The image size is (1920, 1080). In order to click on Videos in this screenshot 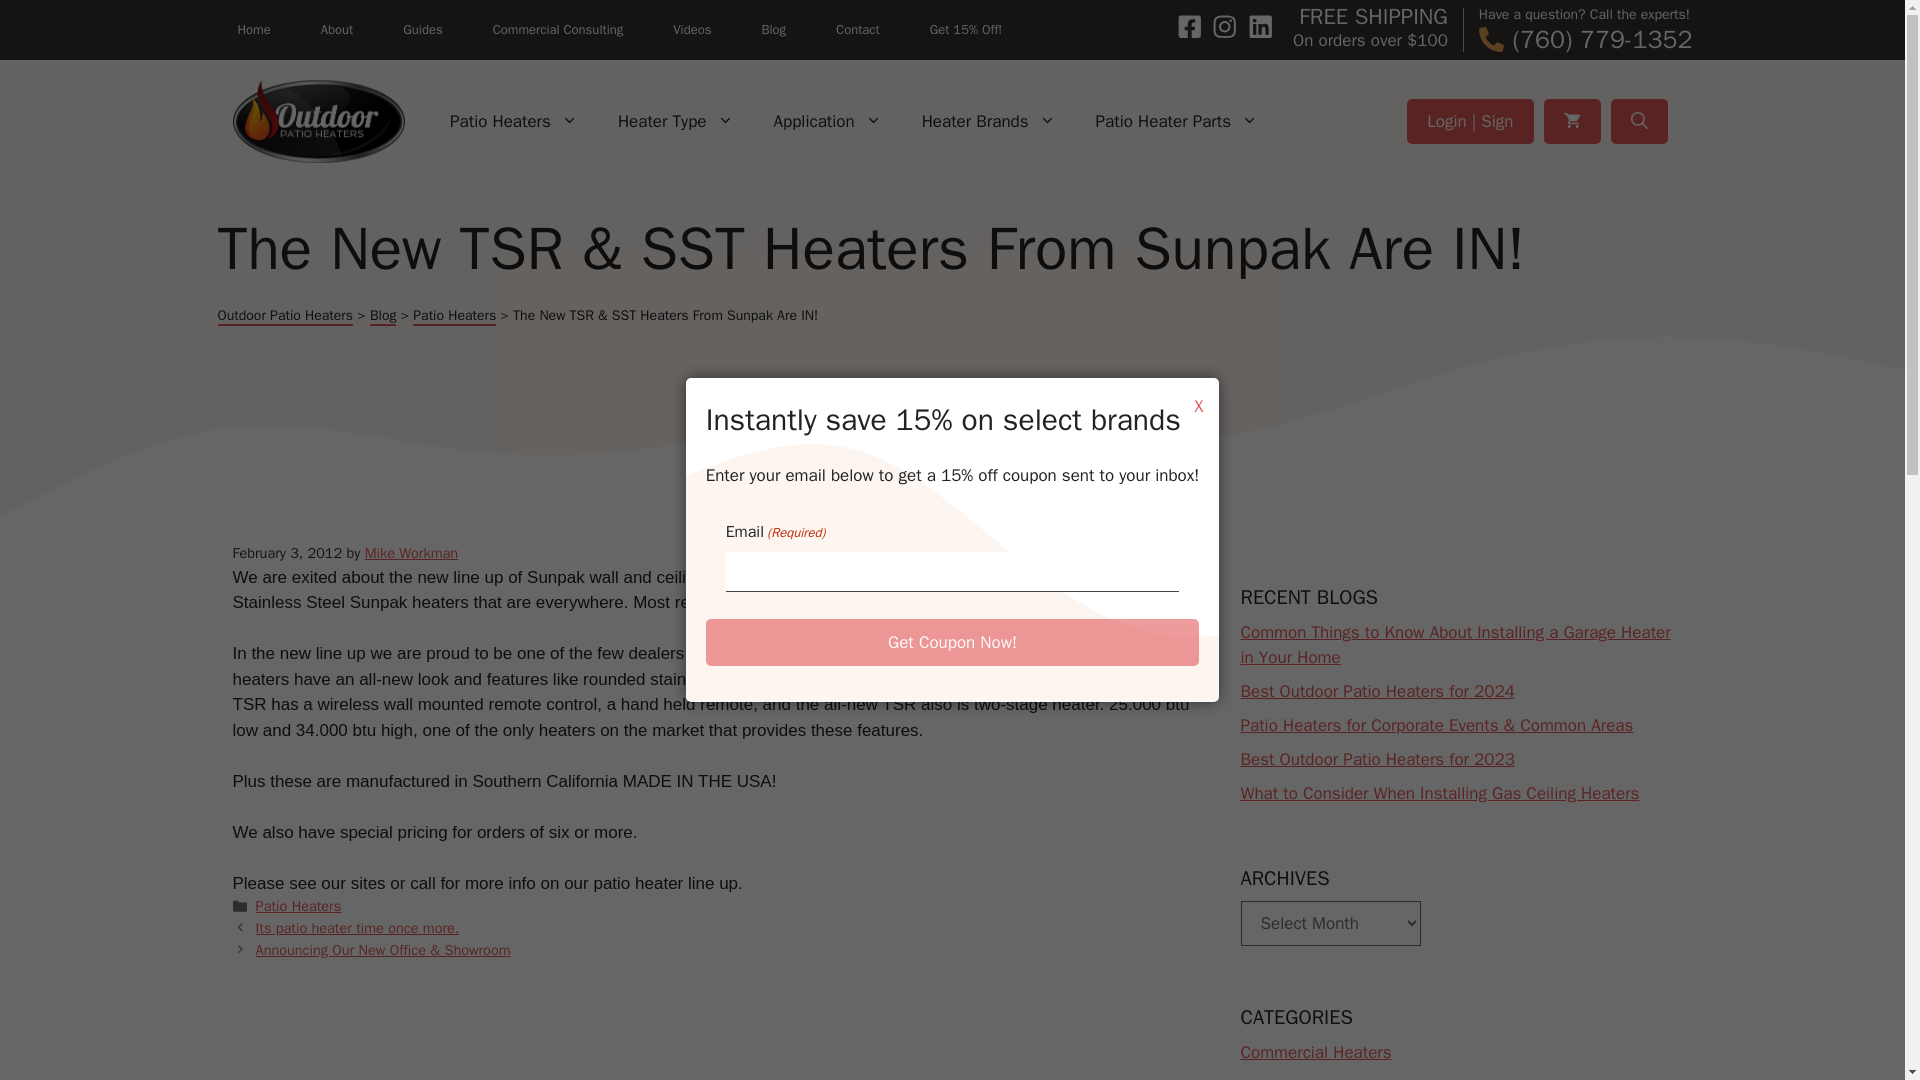, I will do `click(692, 29)`.